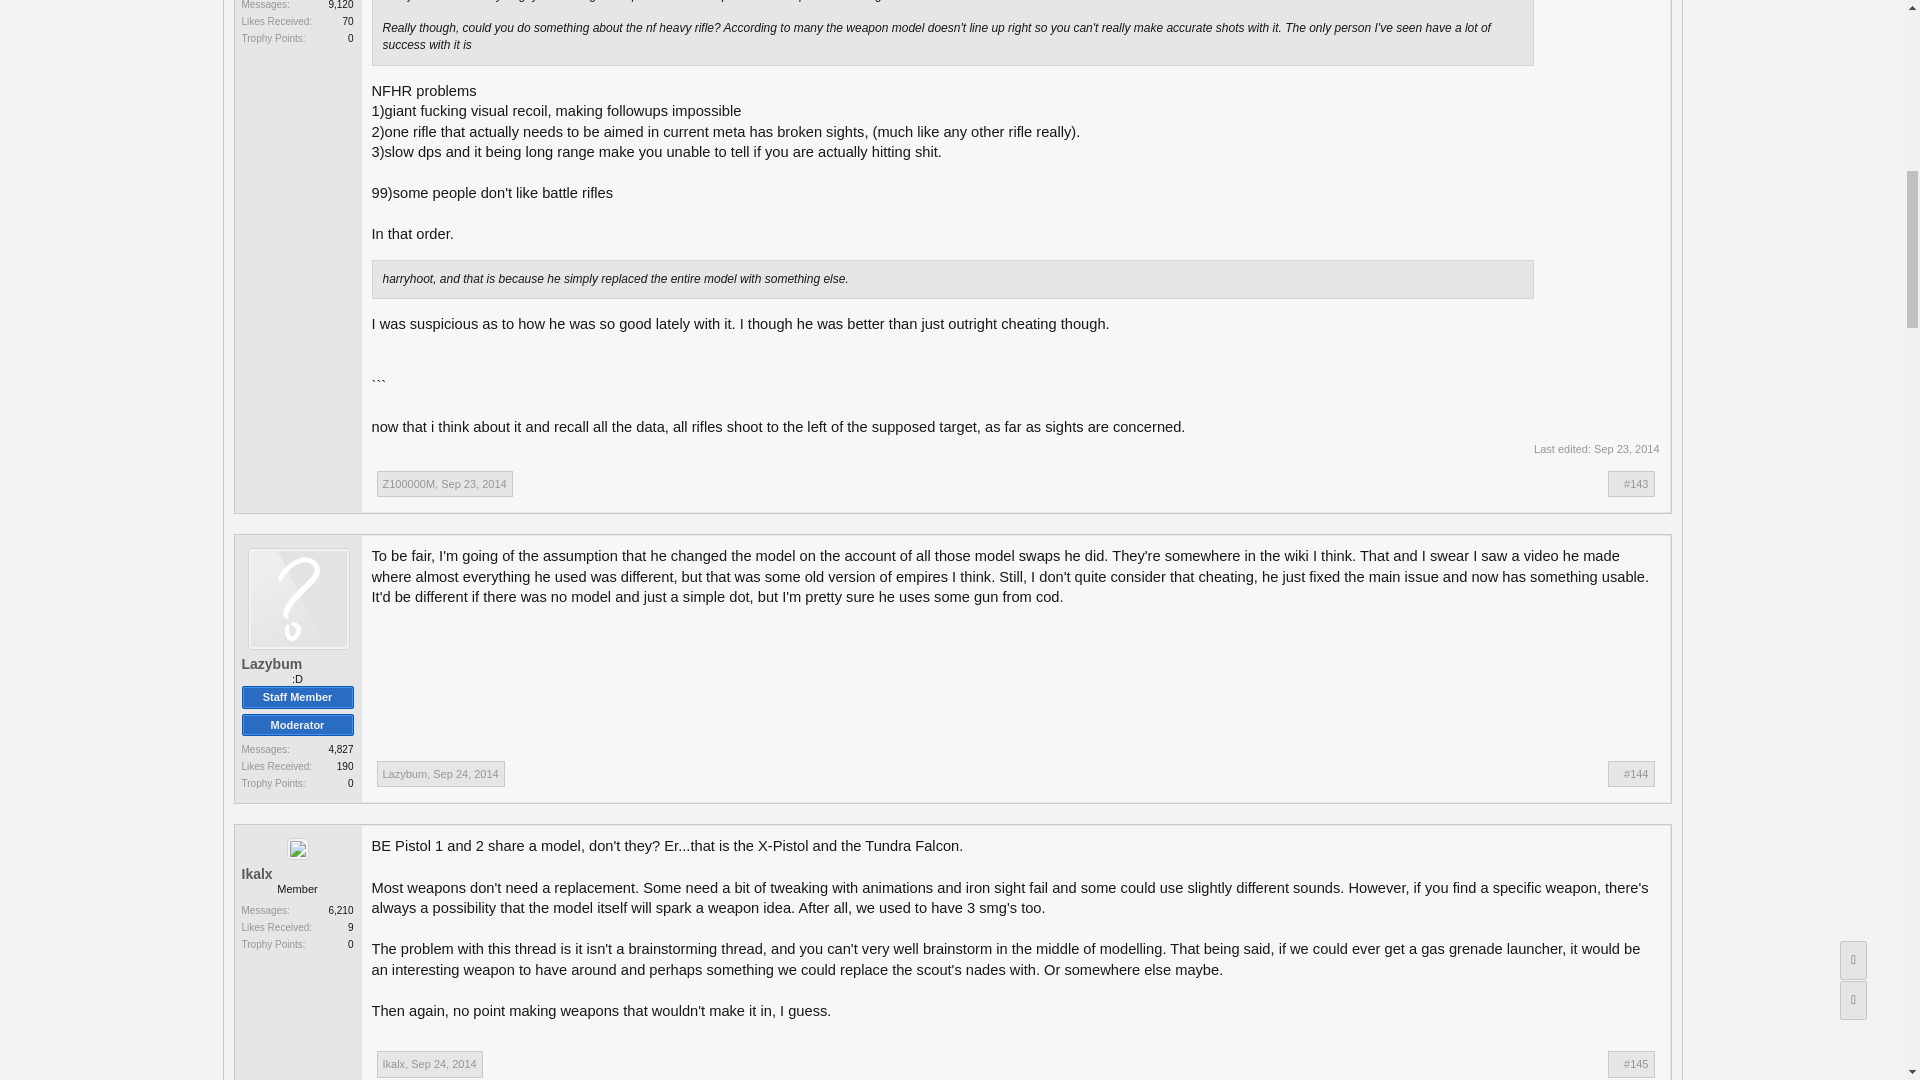 Image resolution: width=1920 pixels, height=1080 pixels. What do you see at coordinates (465, 773) in the screenshot?
I see `Permalink` at bounding box center [465, 773].